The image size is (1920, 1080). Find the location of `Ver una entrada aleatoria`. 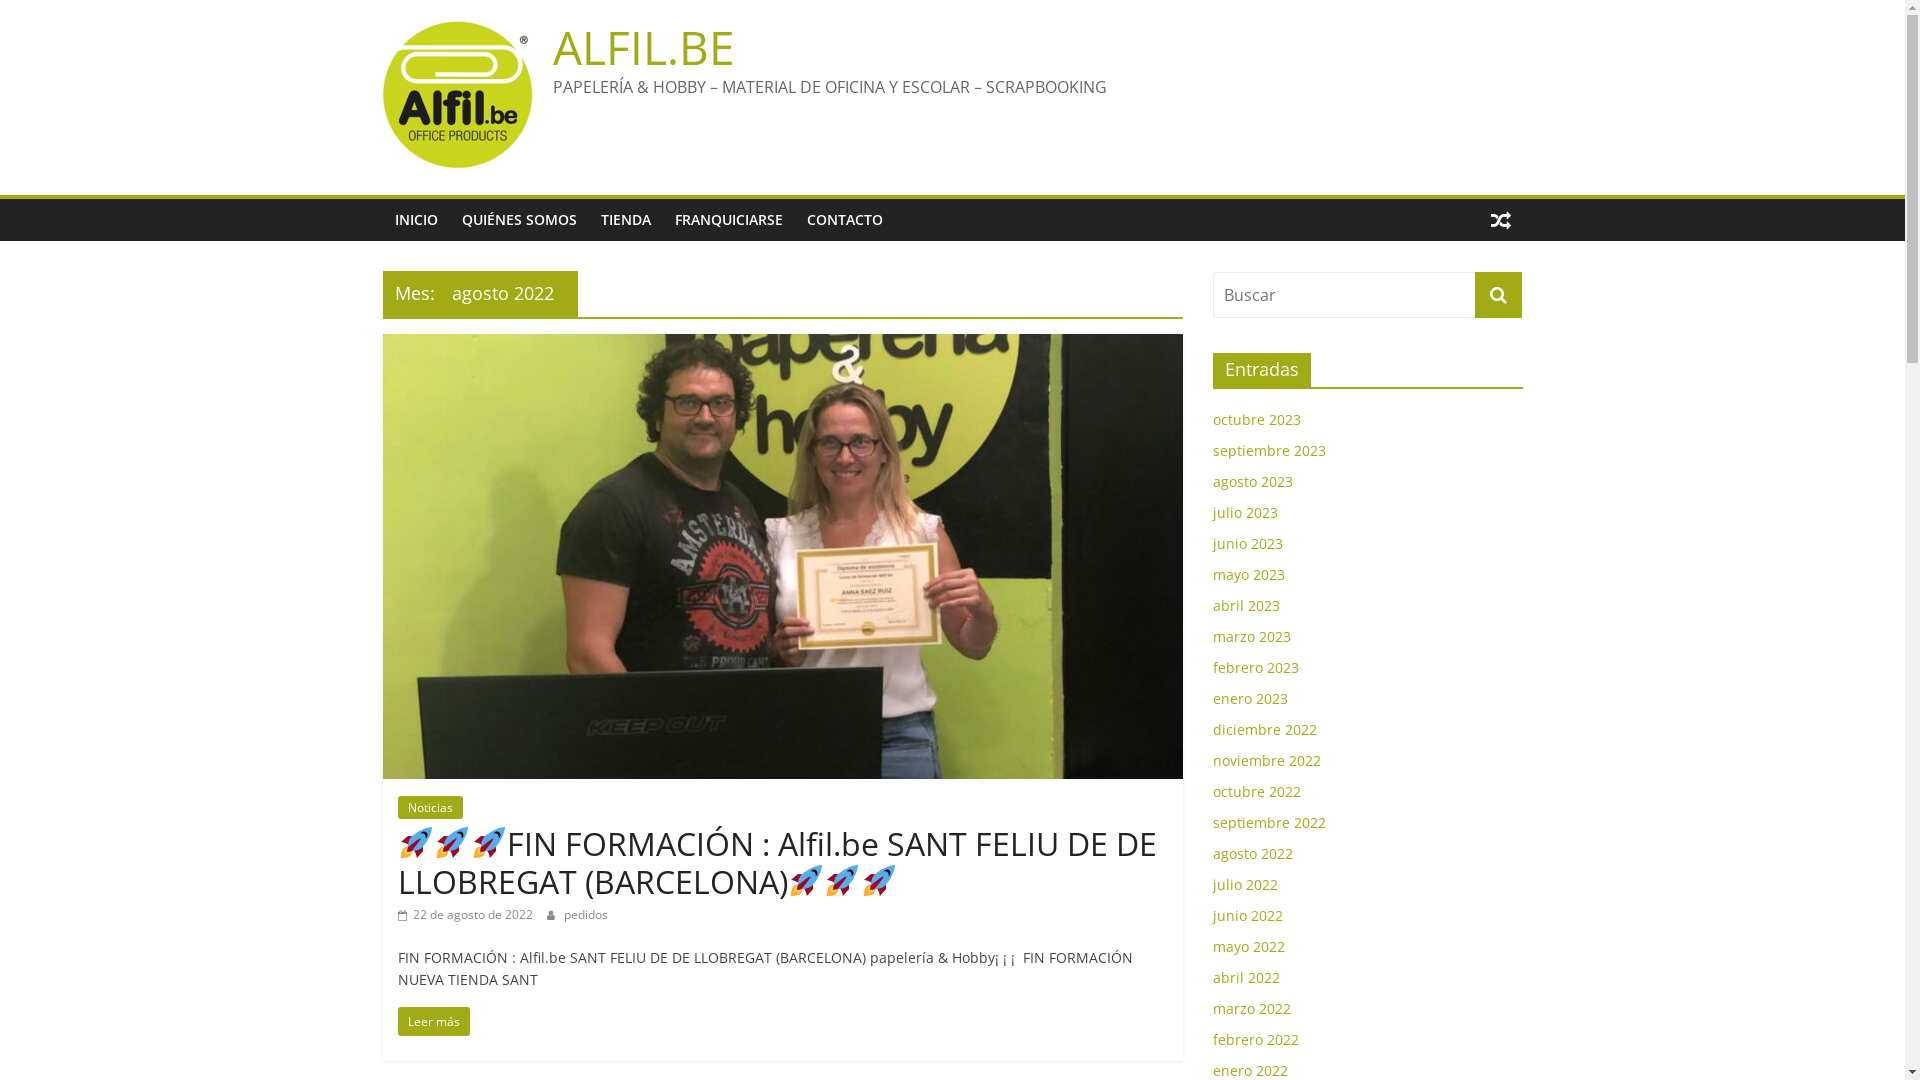

Ver una entrada aleatoria is located at coordinates (1500, 220).